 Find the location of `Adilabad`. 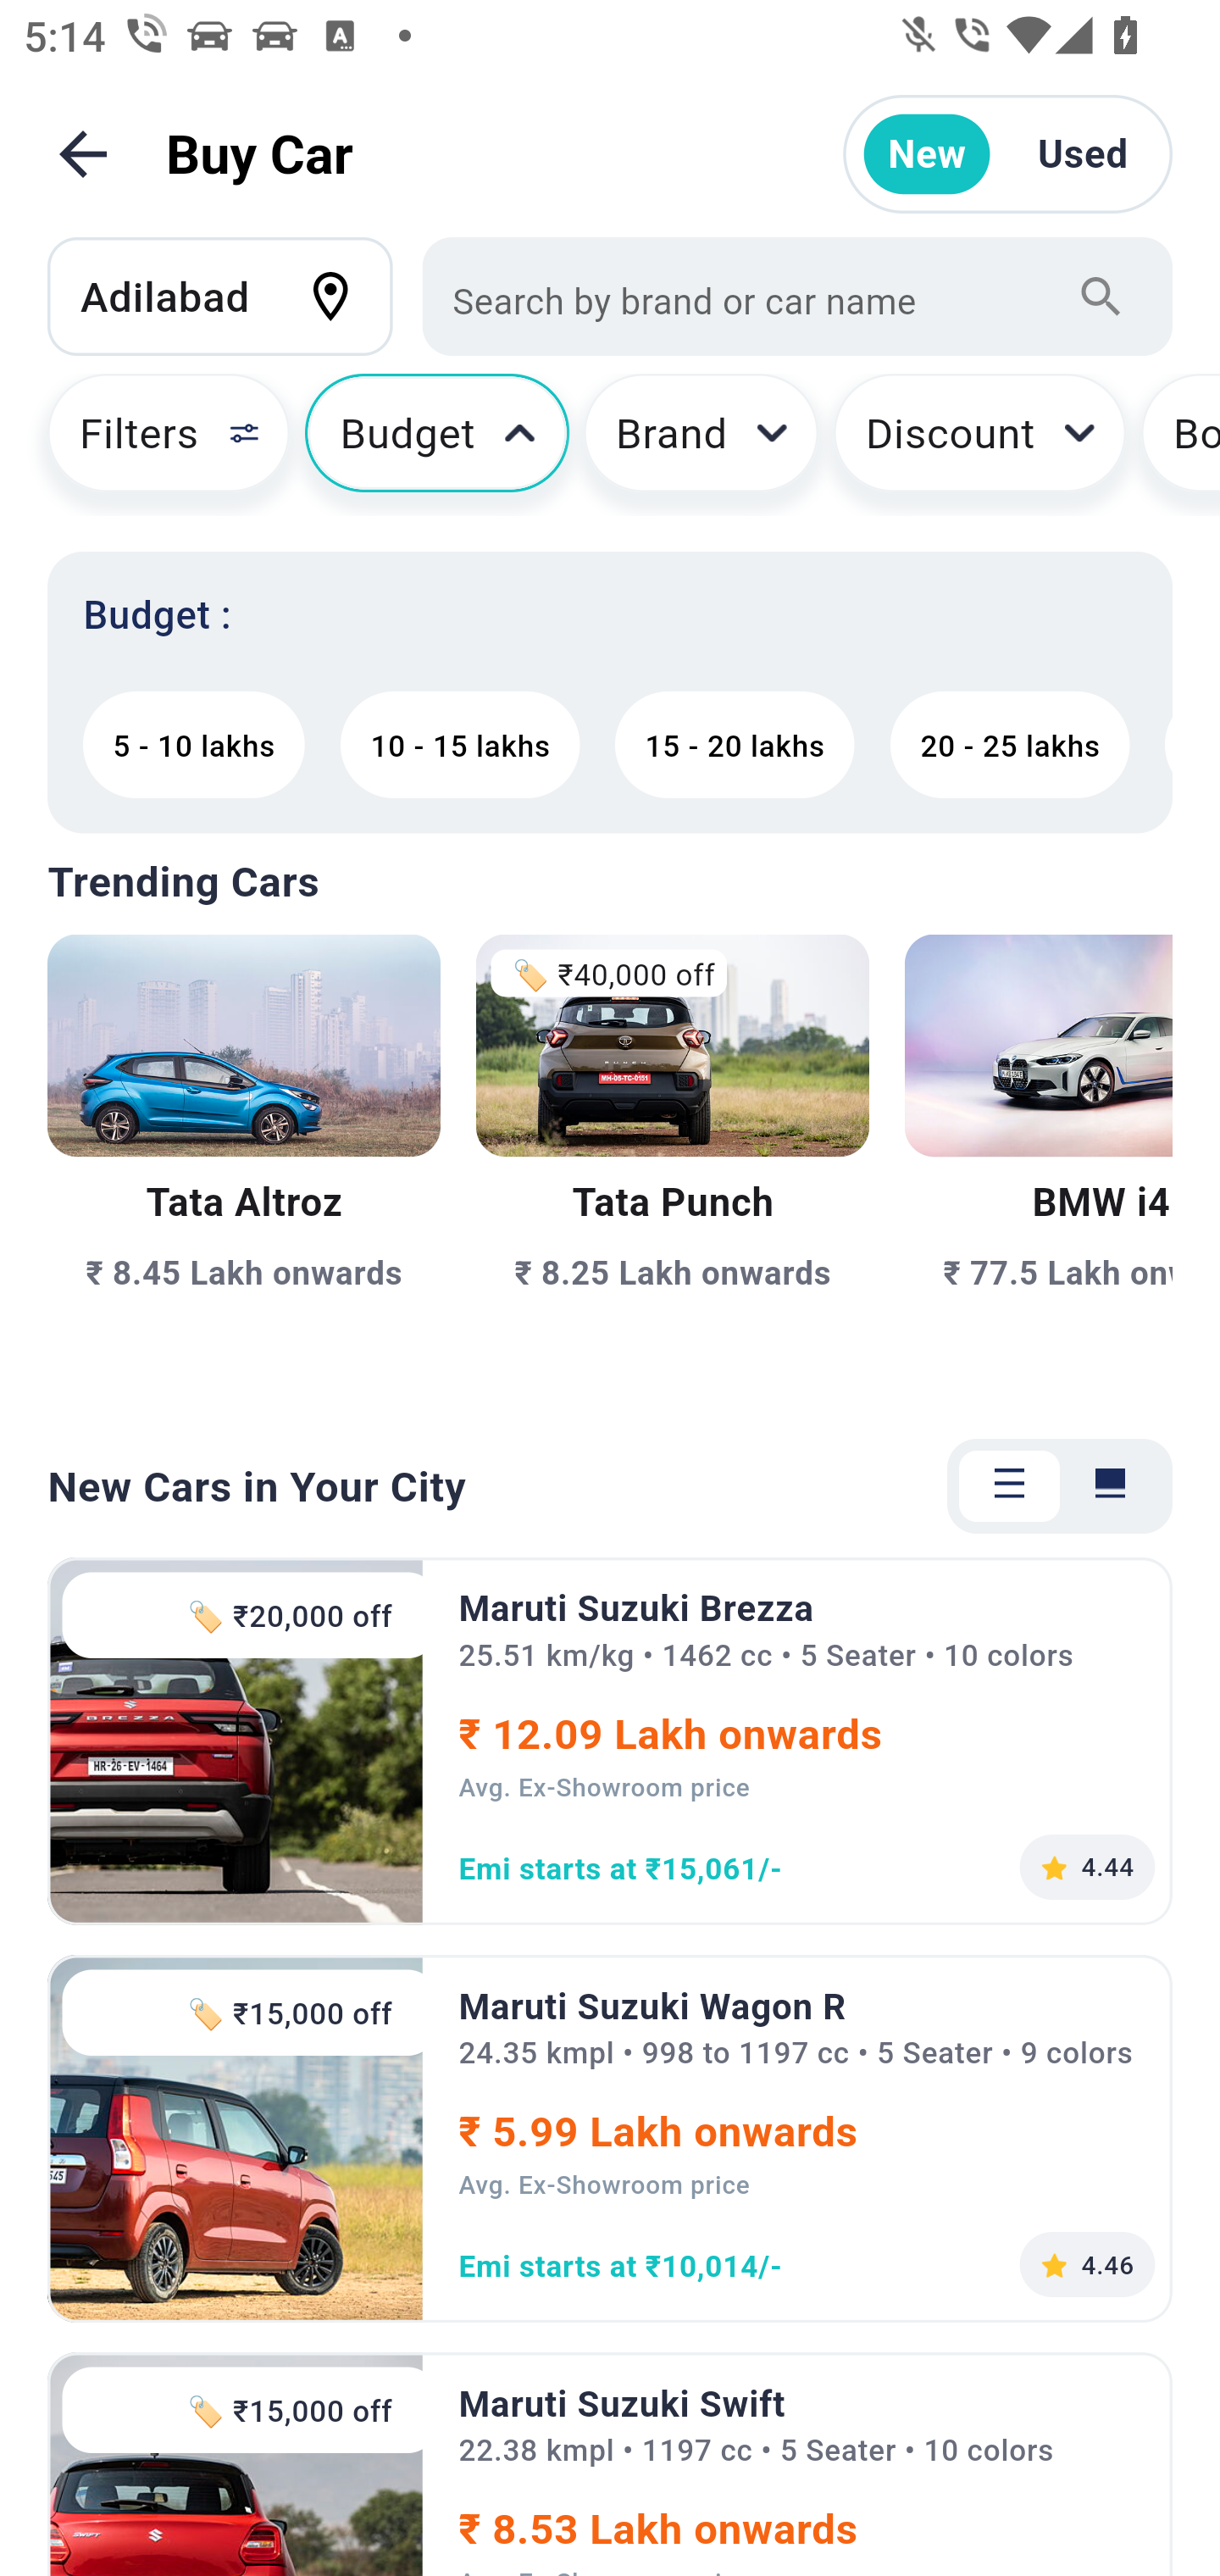

Adilabad is located at coordinates (236, 296).